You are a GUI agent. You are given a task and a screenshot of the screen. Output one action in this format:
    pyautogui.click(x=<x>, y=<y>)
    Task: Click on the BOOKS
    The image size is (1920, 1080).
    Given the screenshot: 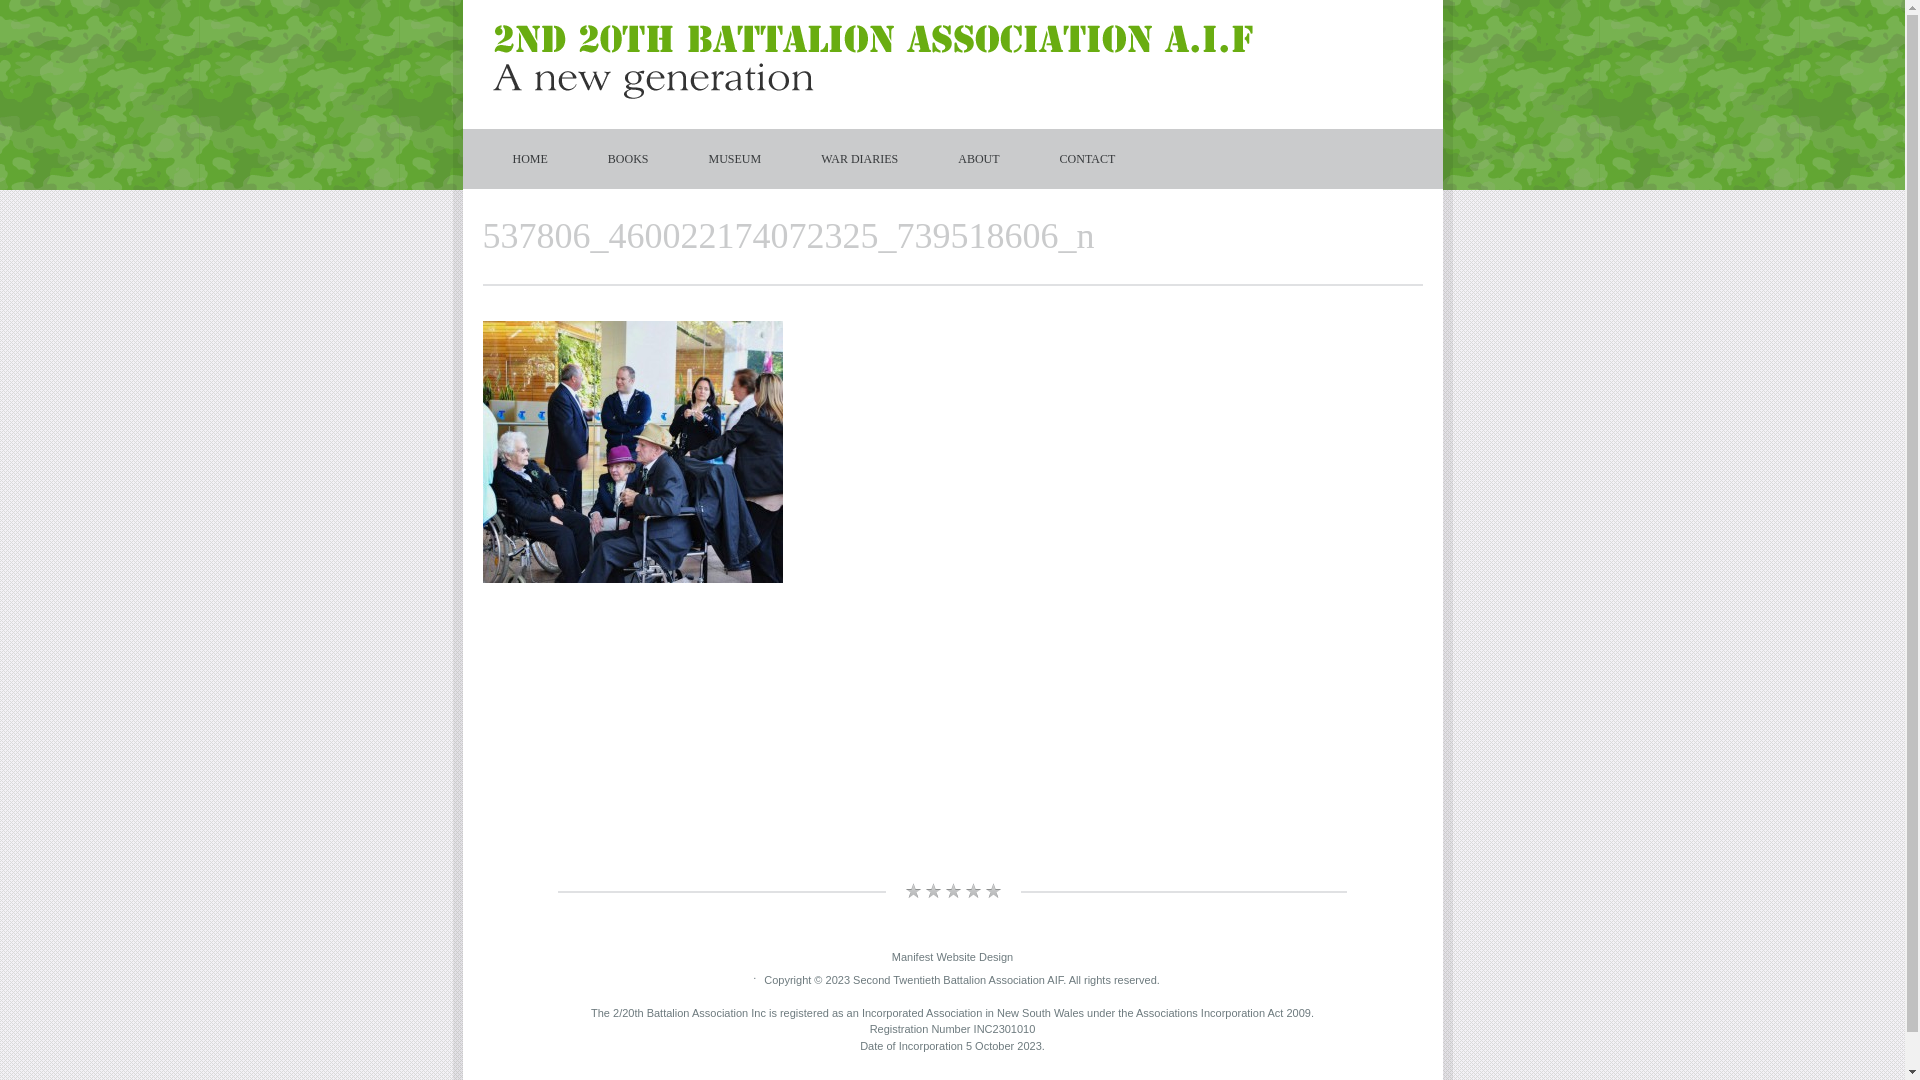 What is the action you would take?
    pyautogui.click(x=628, y=159)
    